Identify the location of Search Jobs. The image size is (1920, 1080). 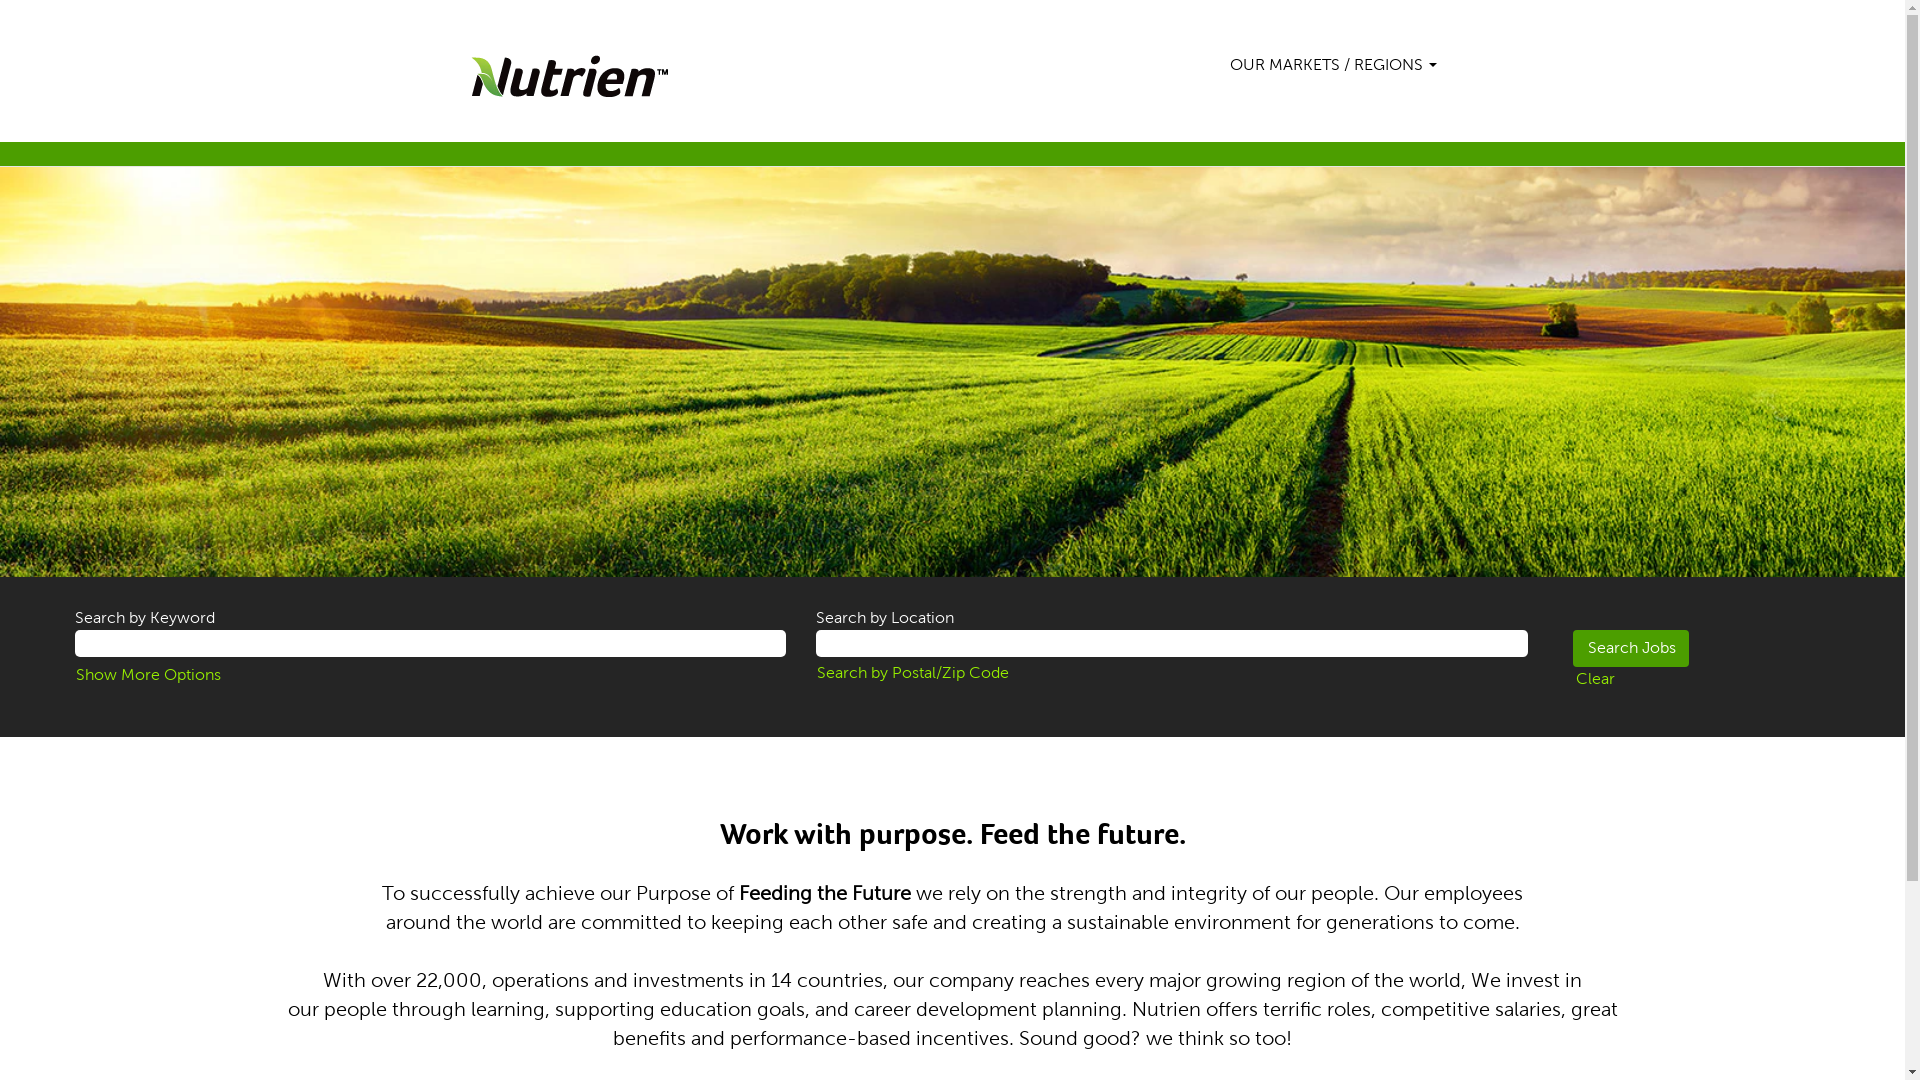
(1630, 648).